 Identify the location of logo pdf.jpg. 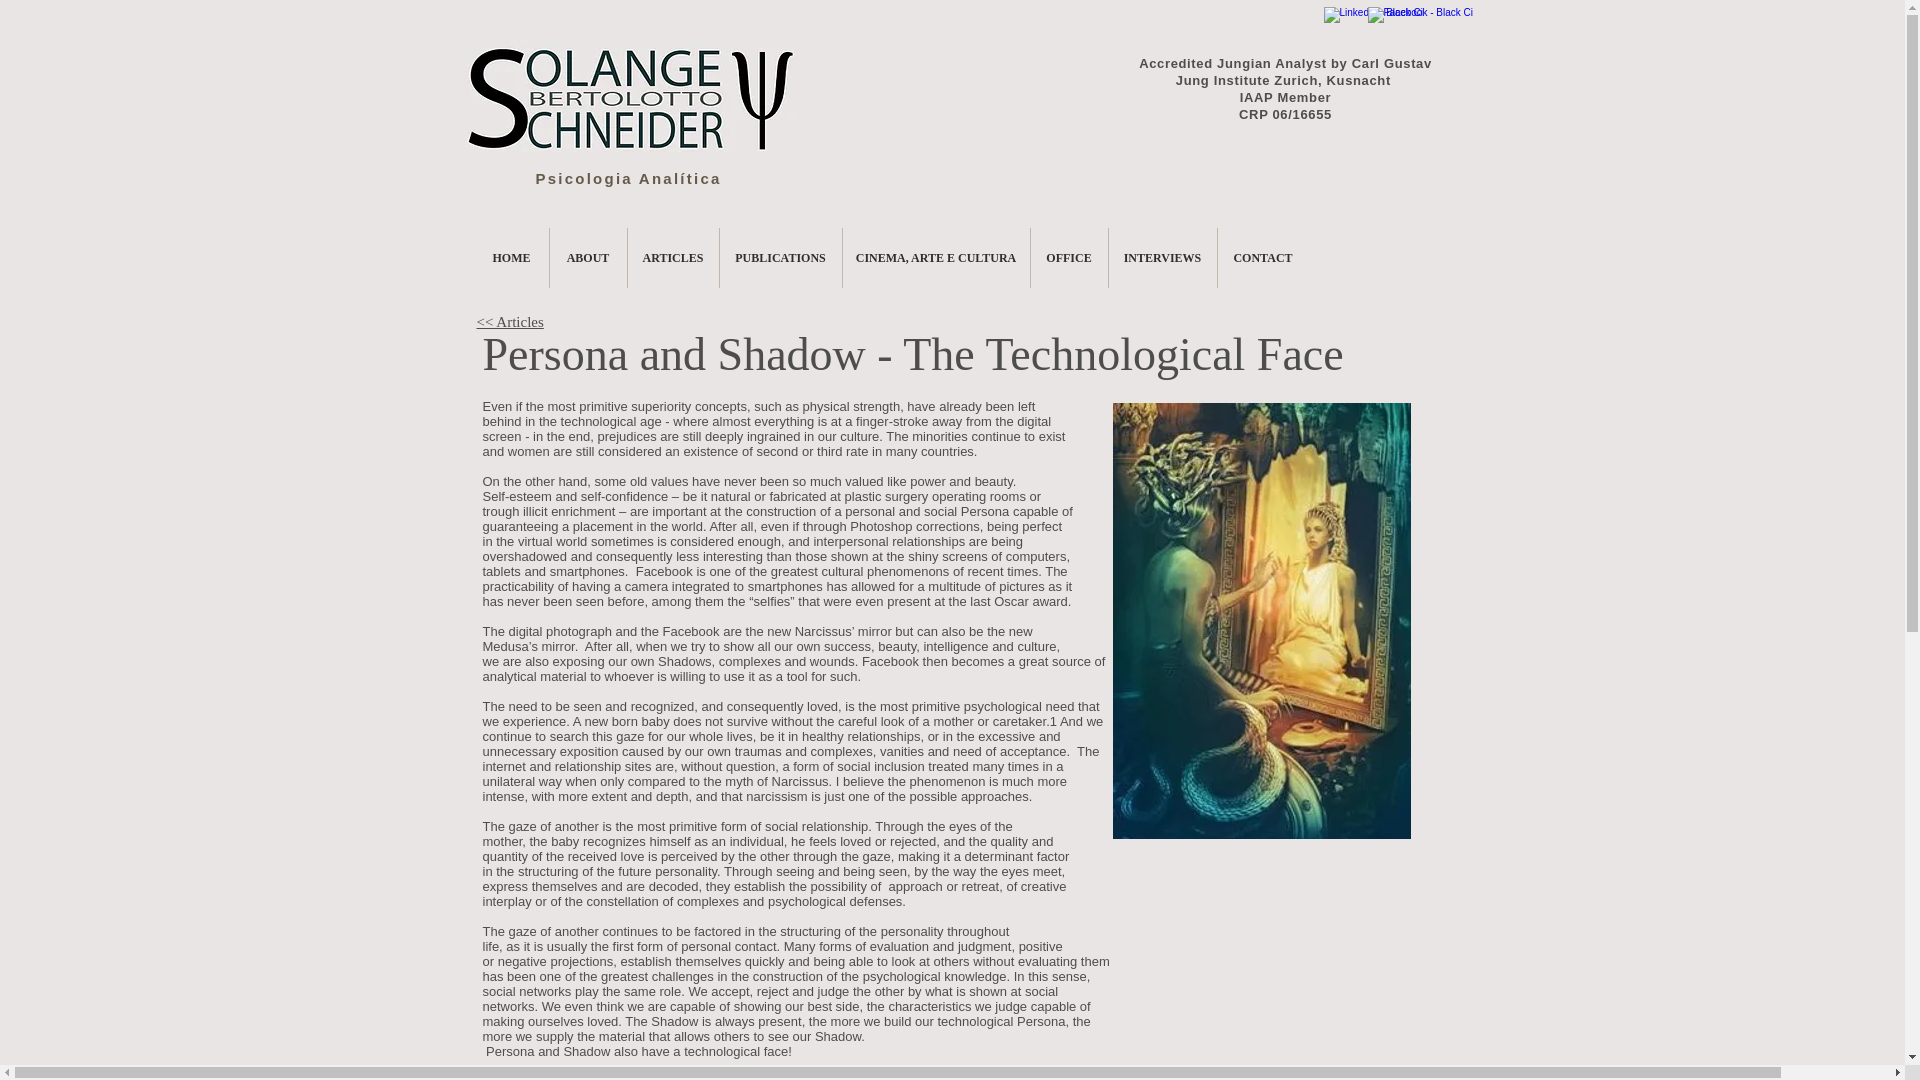
(628, 97).